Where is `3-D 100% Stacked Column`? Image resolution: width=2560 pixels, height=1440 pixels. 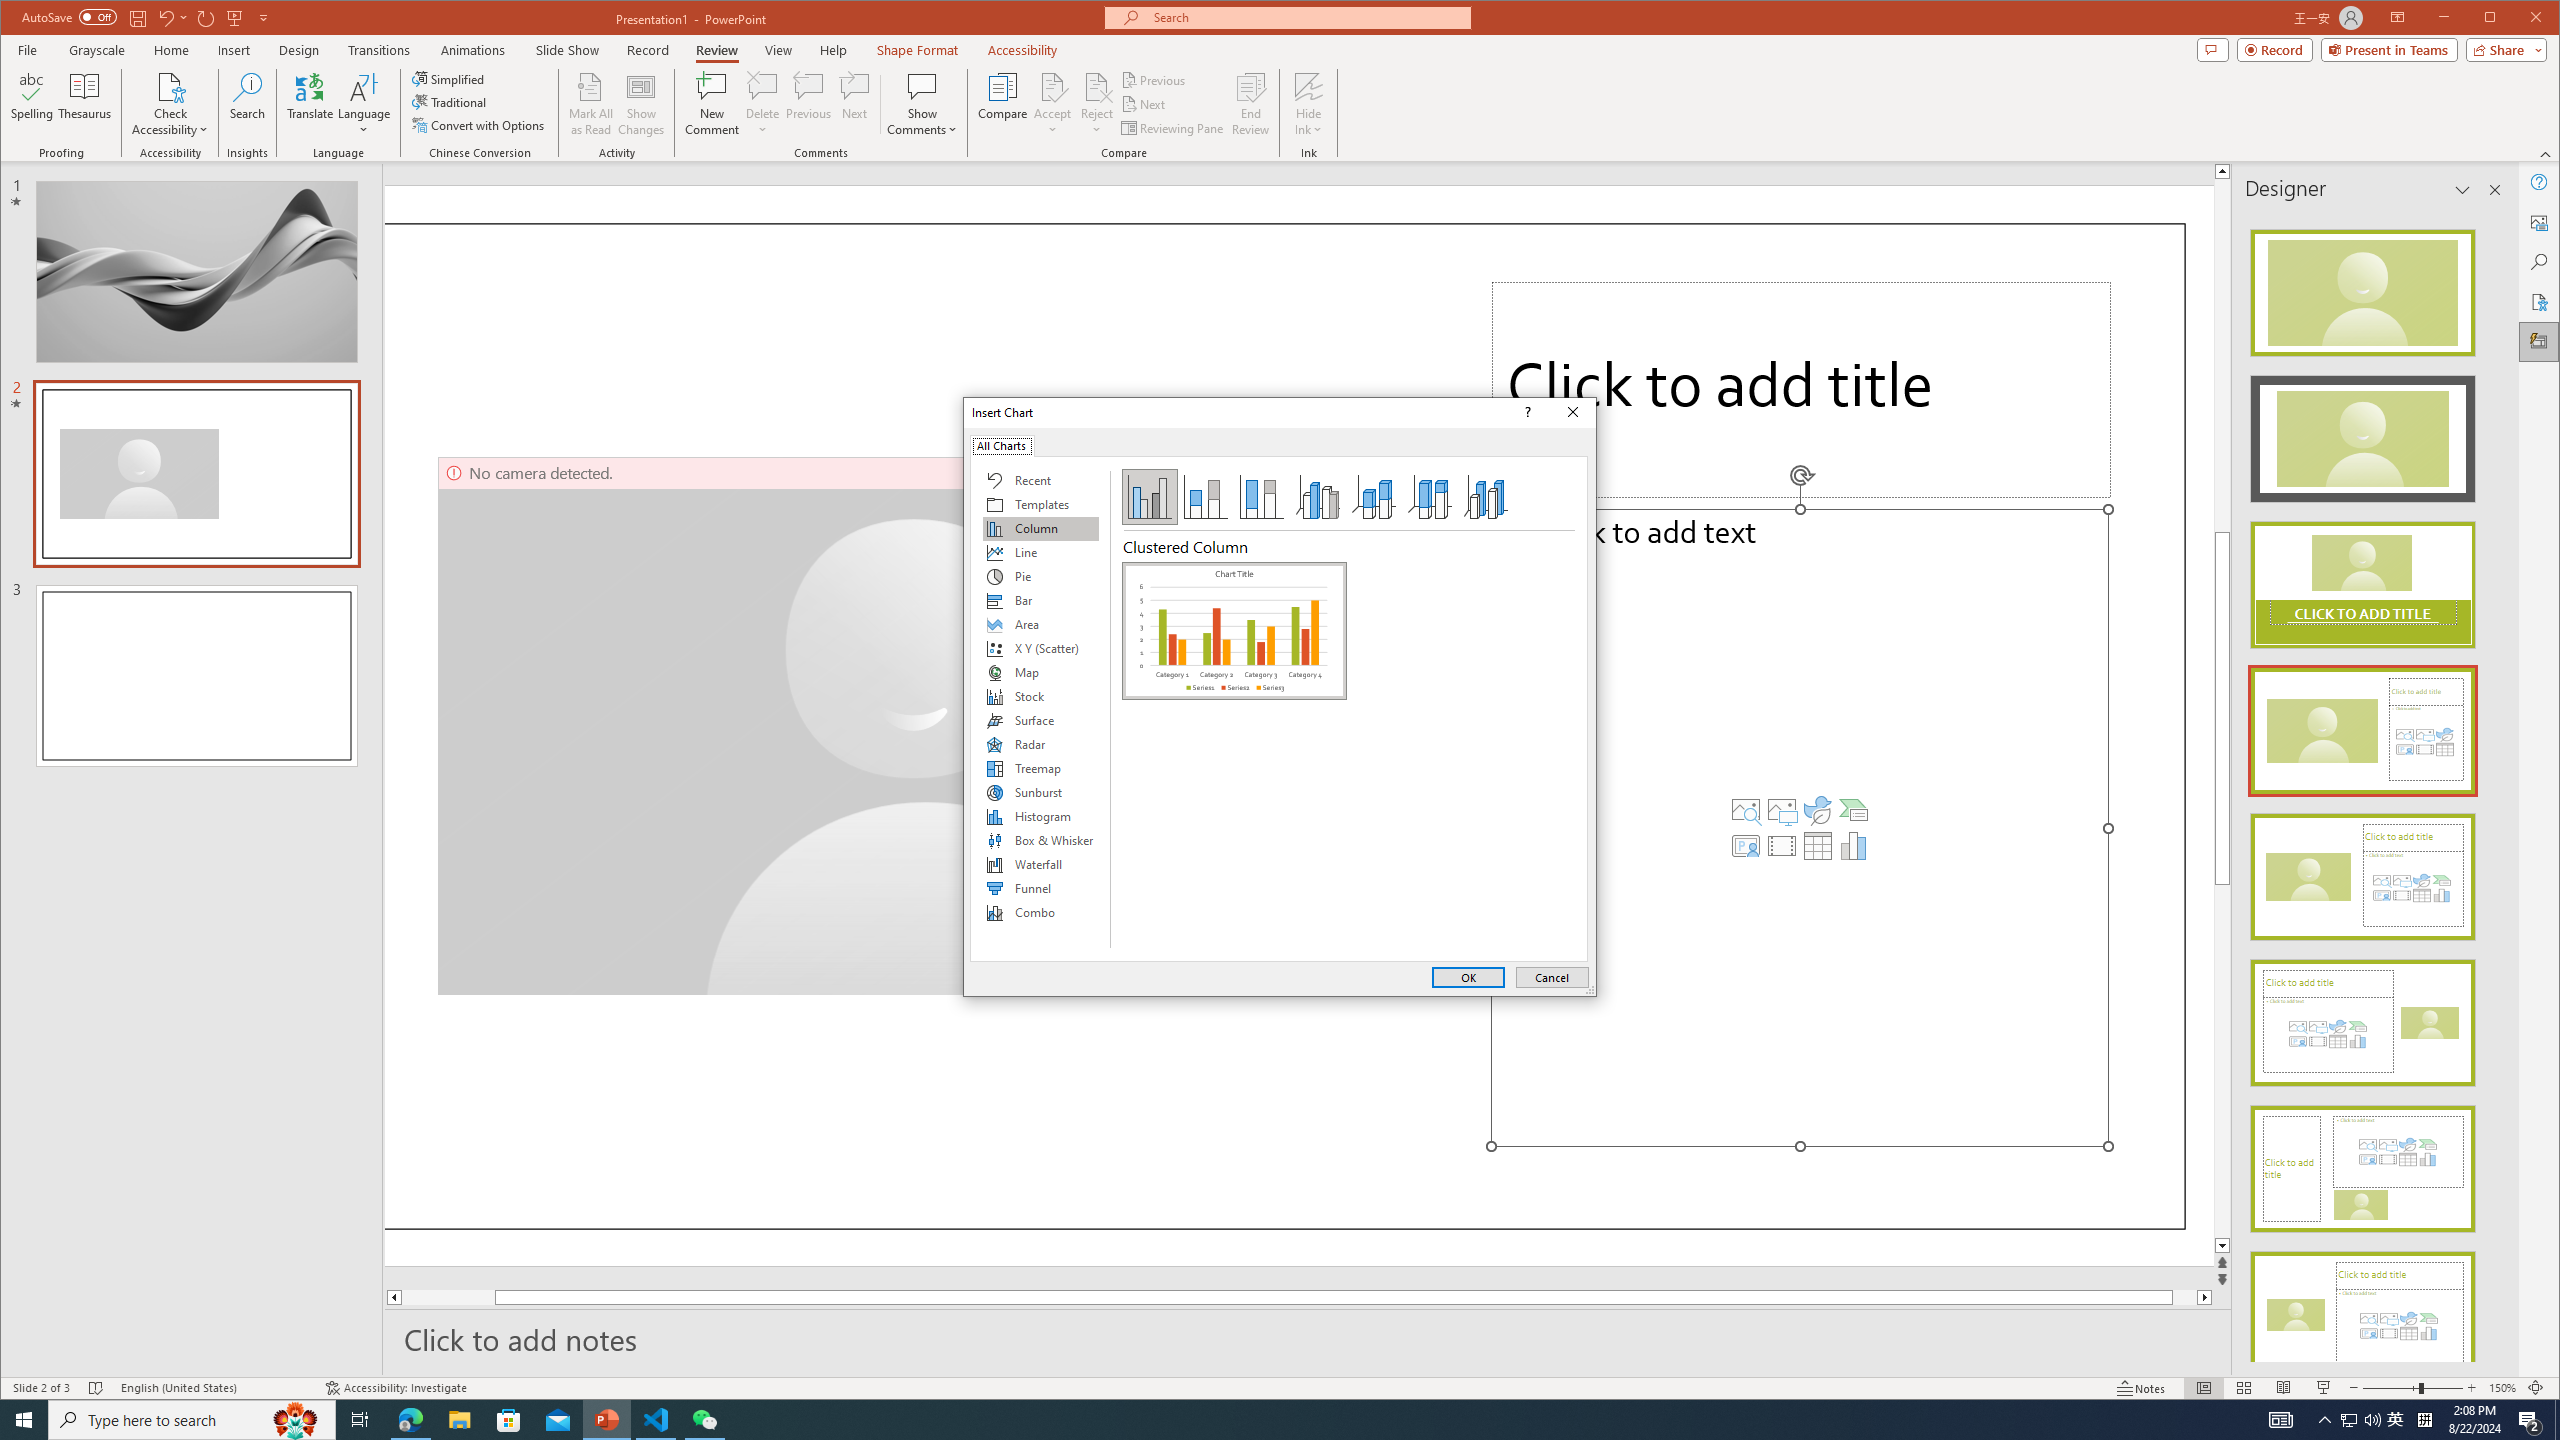
3-D 100% Stacked Column is located at coordinates (1430, 497).